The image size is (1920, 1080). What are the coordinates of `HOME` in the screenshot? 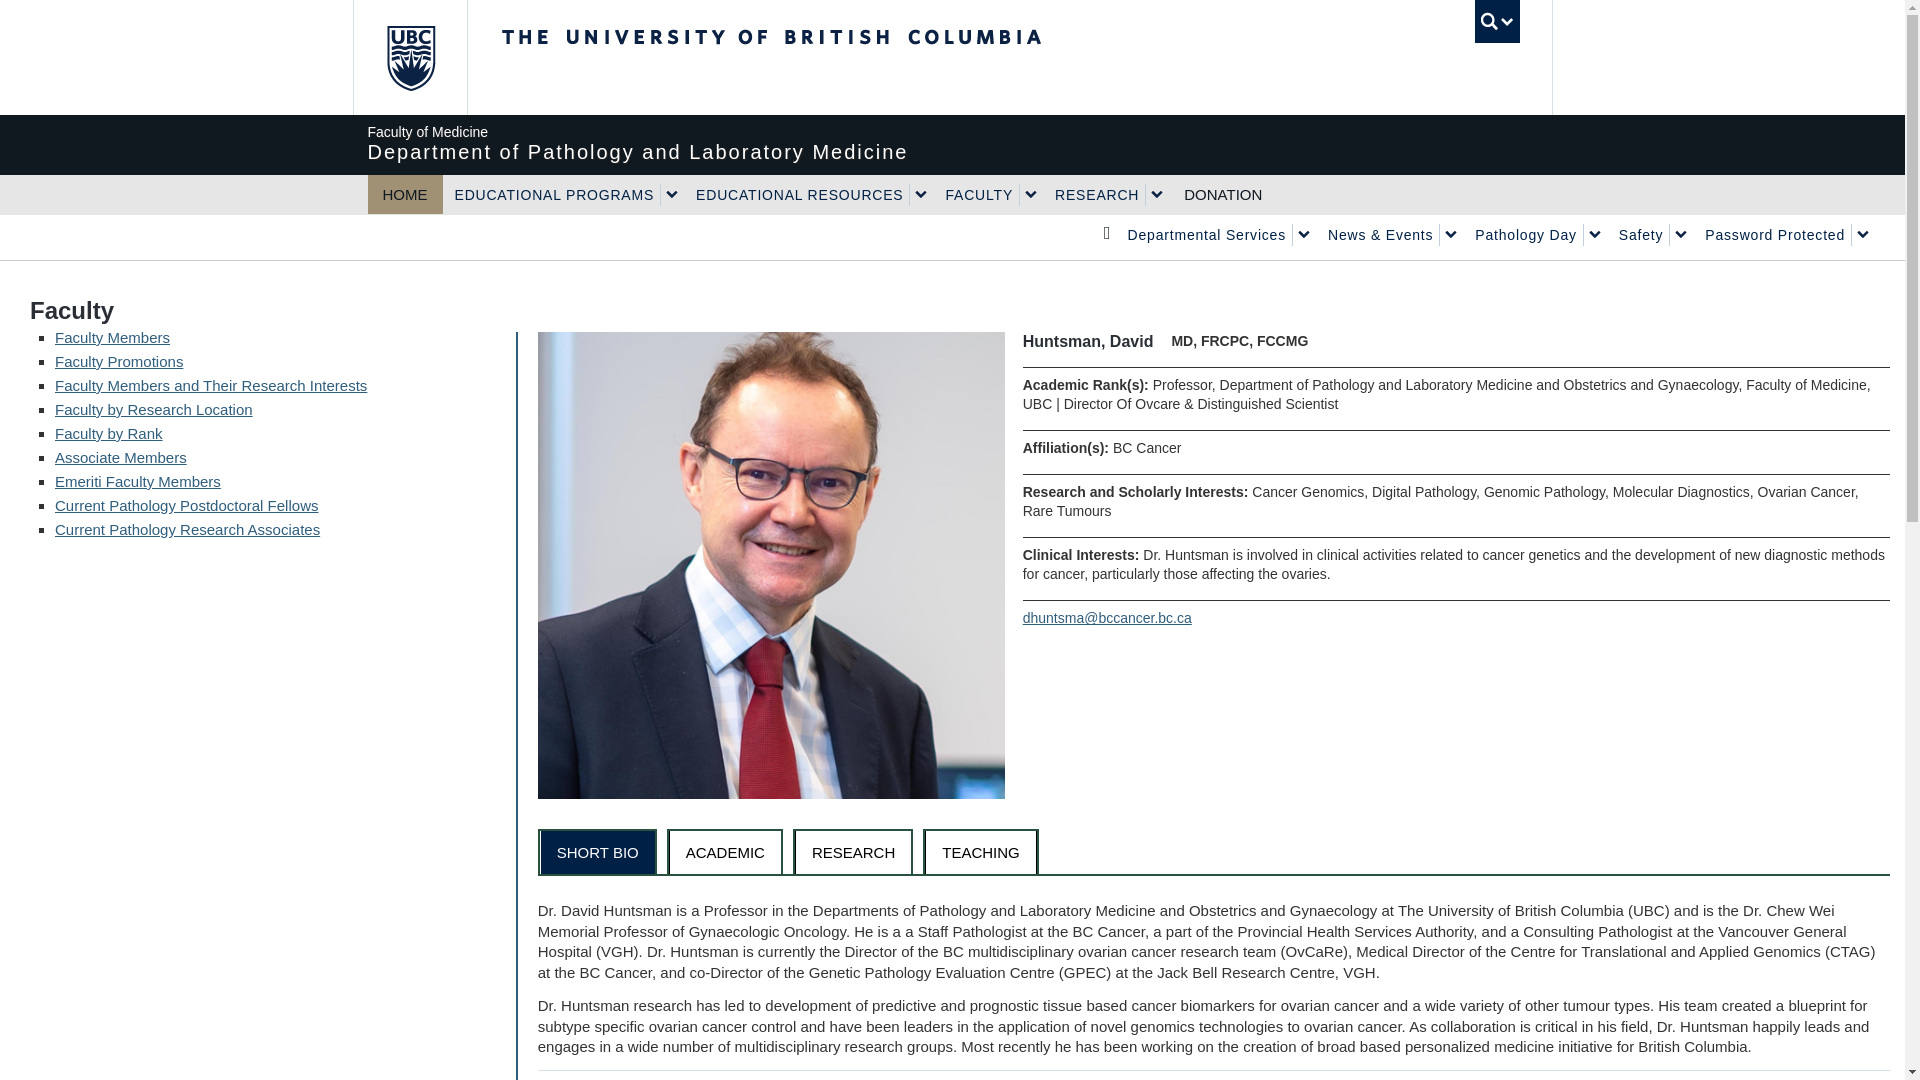 It's located at (406, 194).